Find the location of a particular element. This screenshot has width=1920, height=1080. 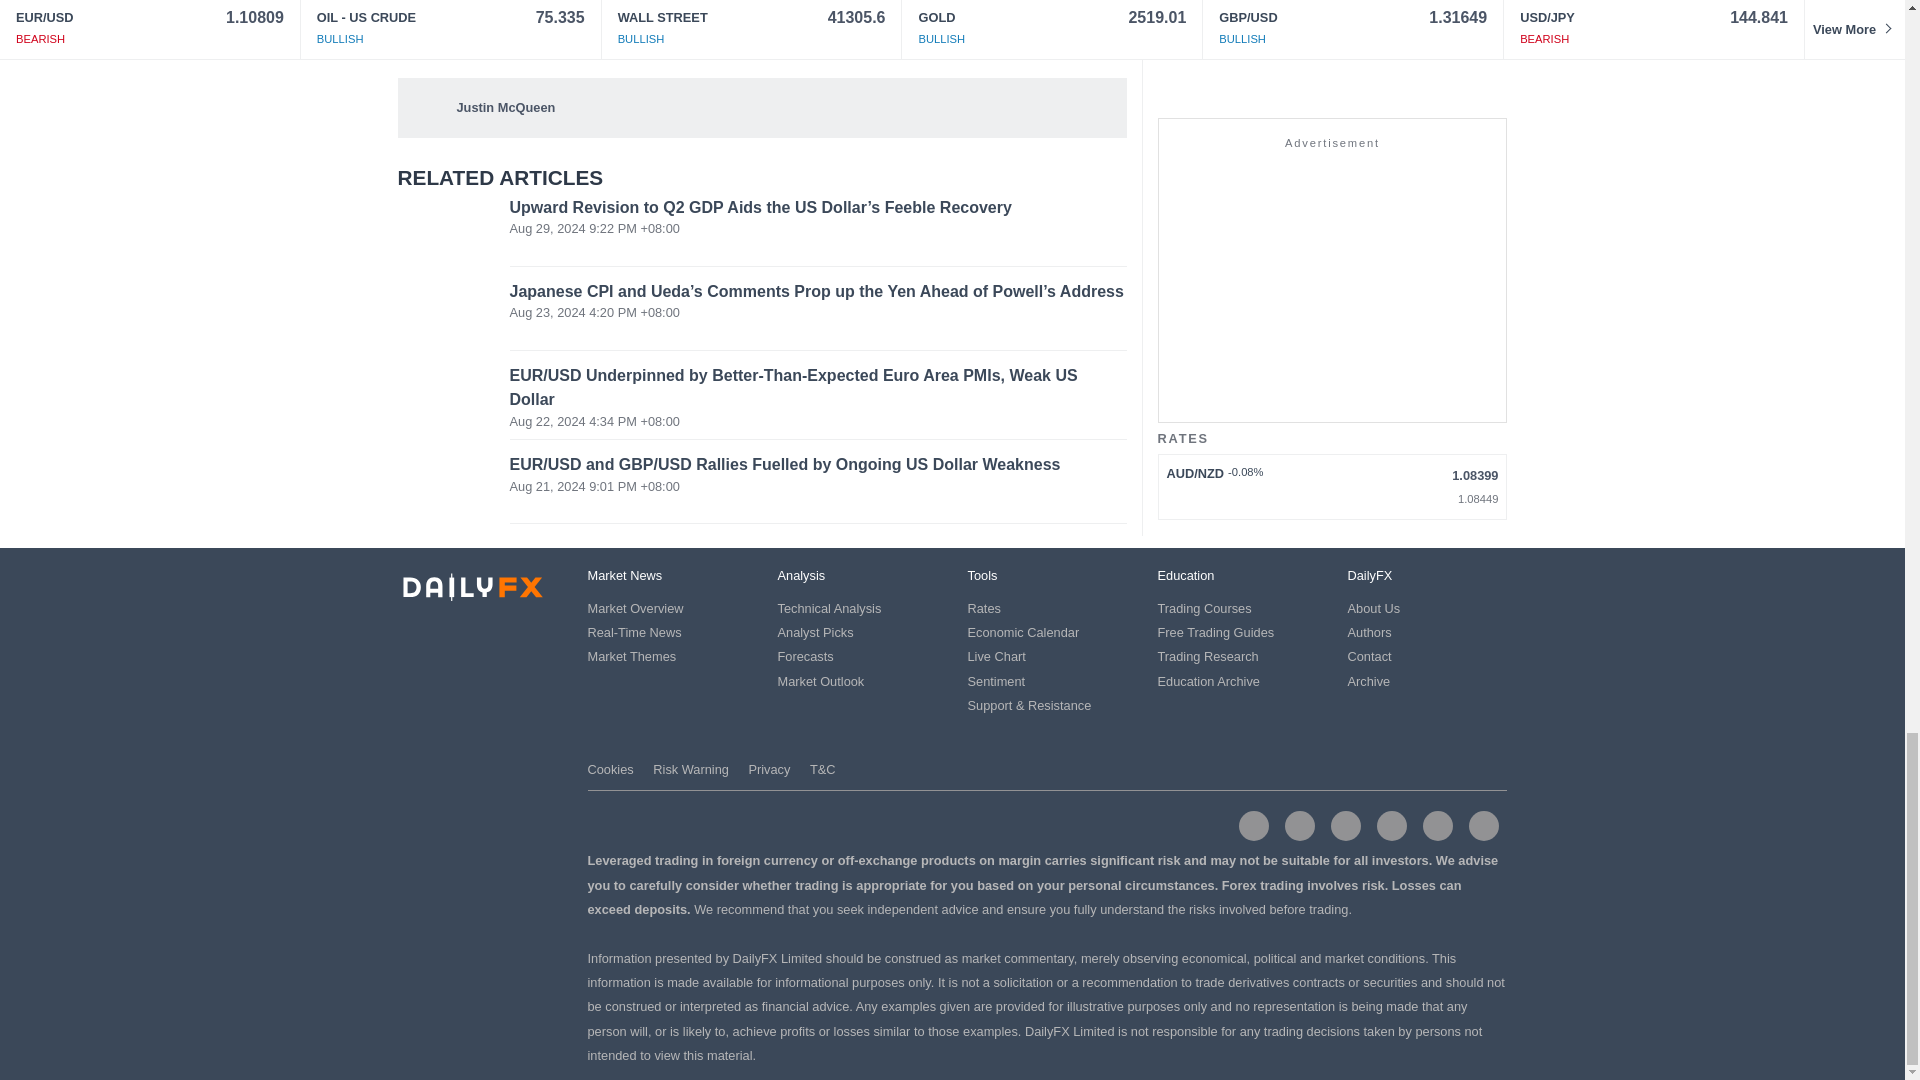

Technical Analysis is located at coordinates (829, 608).